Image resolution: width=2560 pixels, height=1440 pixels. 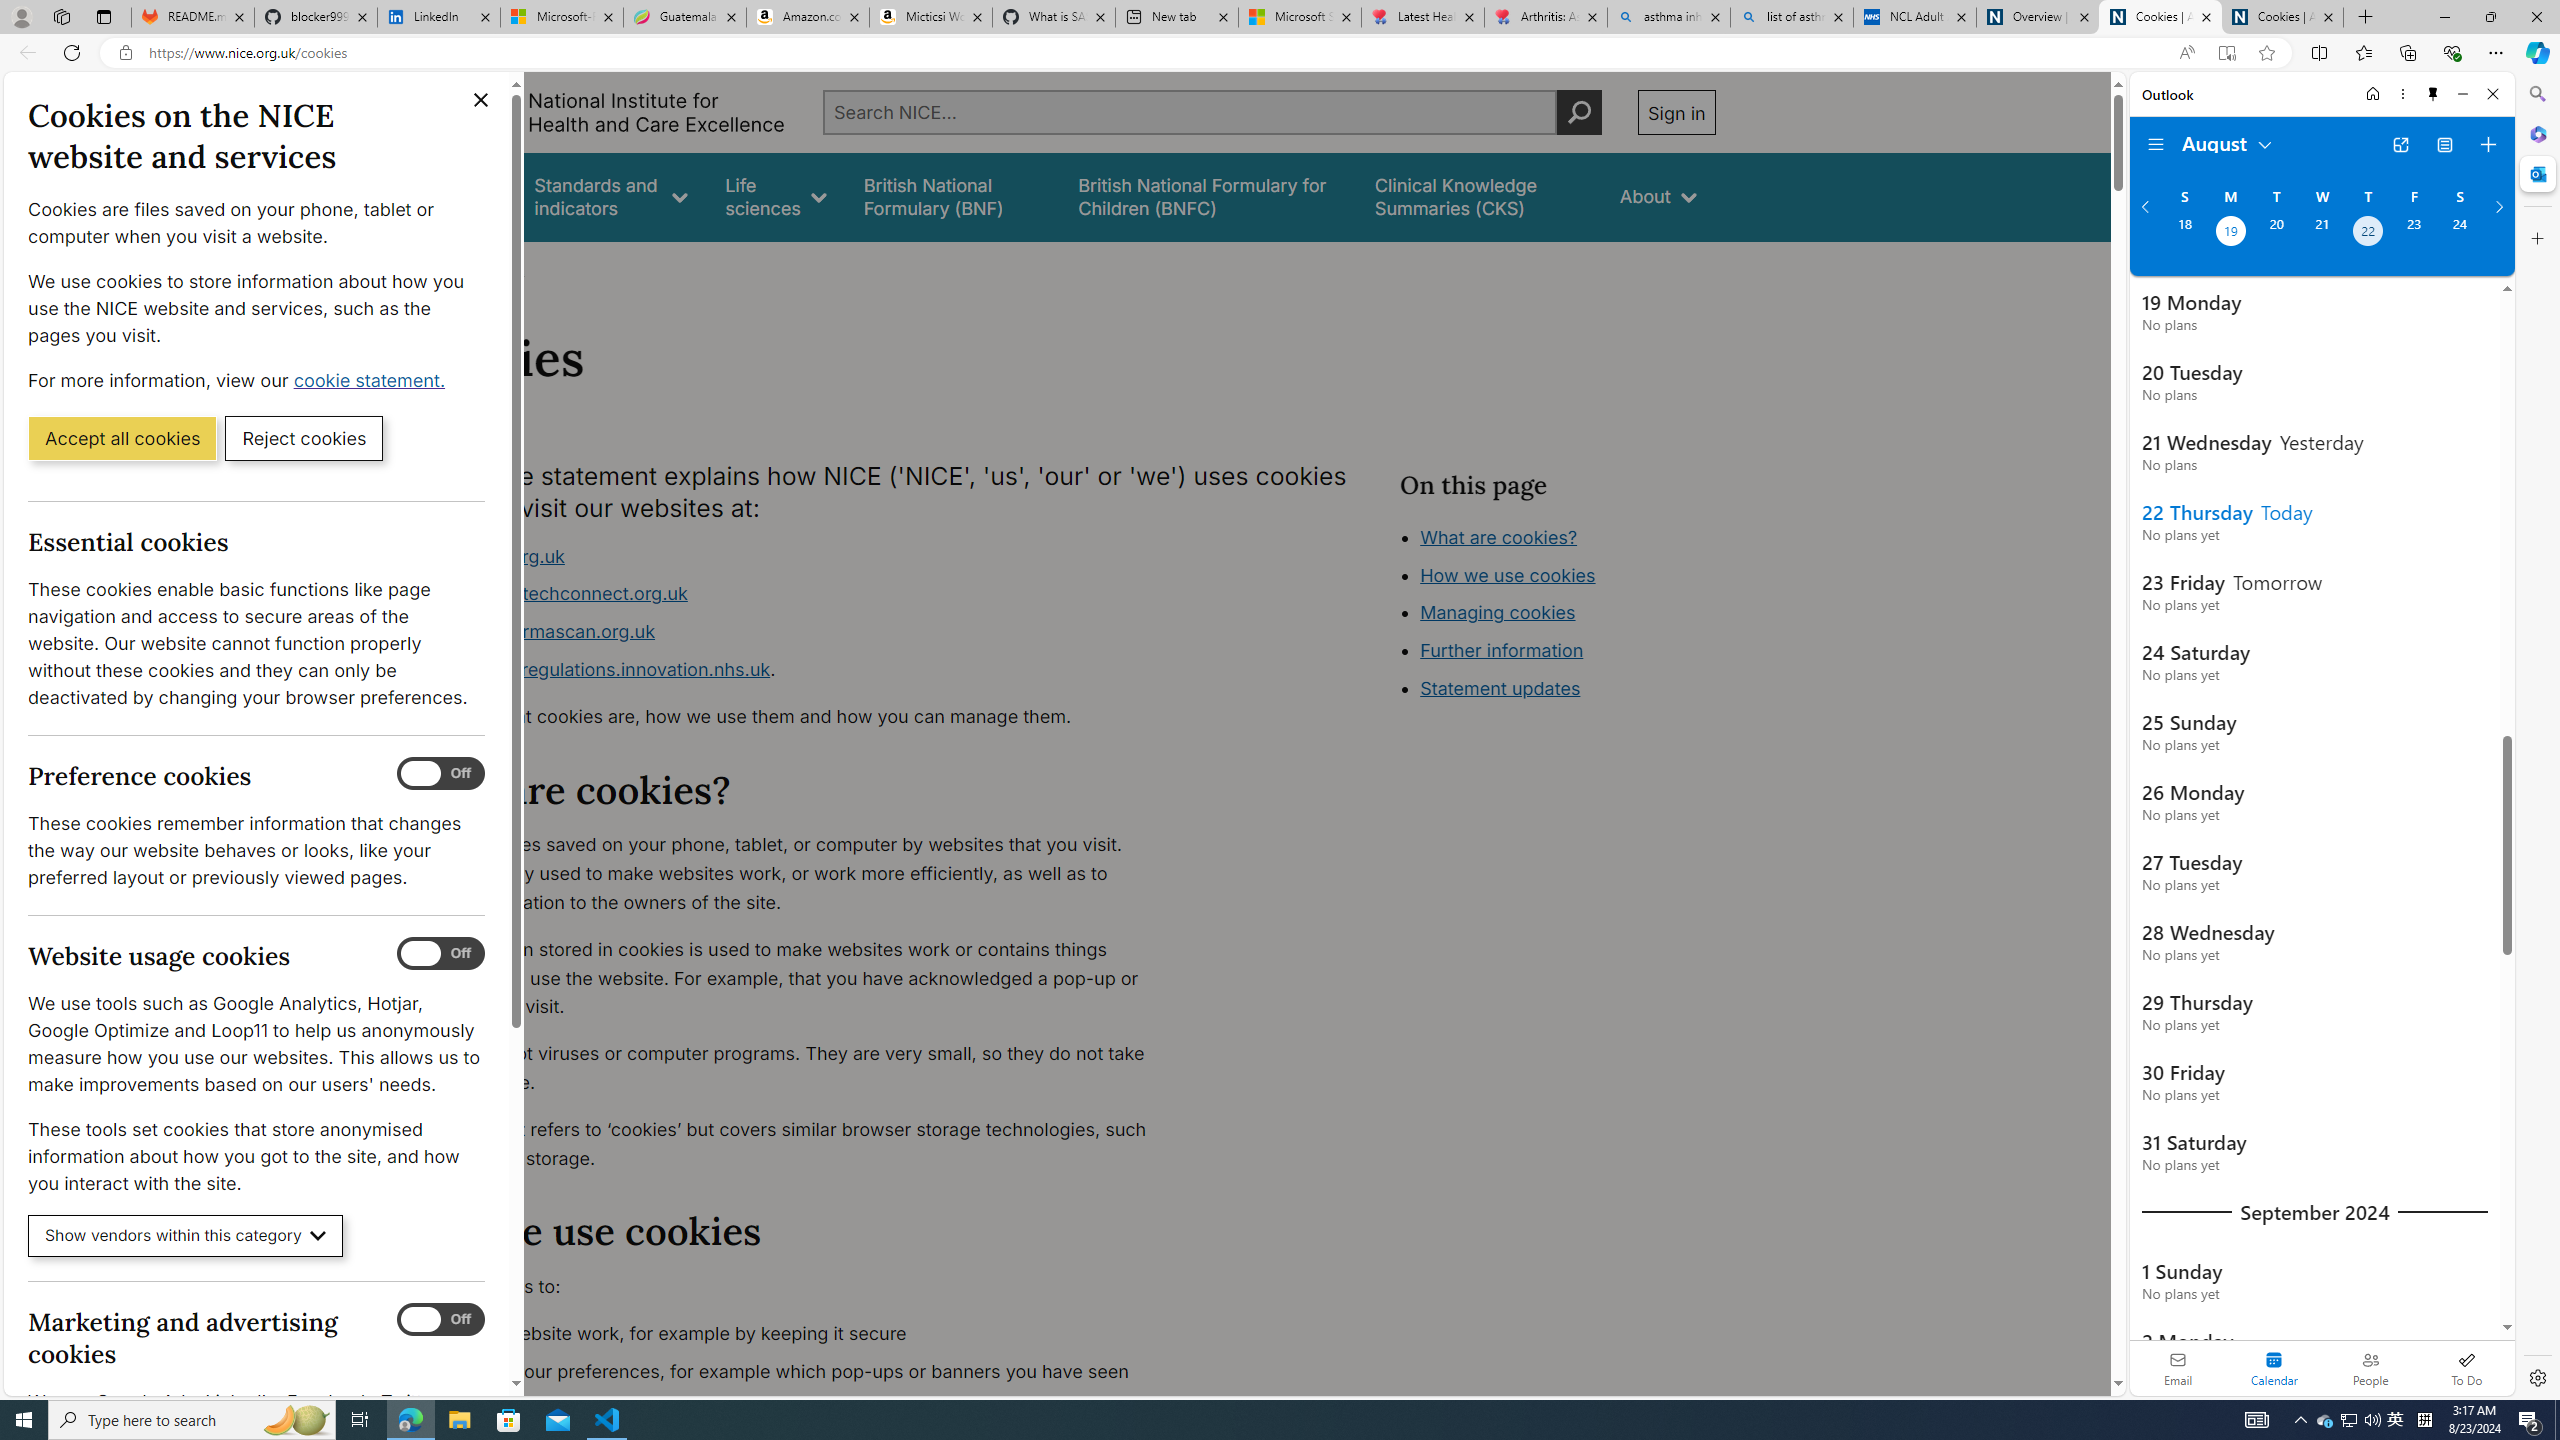 I want to click on www.ukpharmascan.org.uk, so click(x=796, y=632).